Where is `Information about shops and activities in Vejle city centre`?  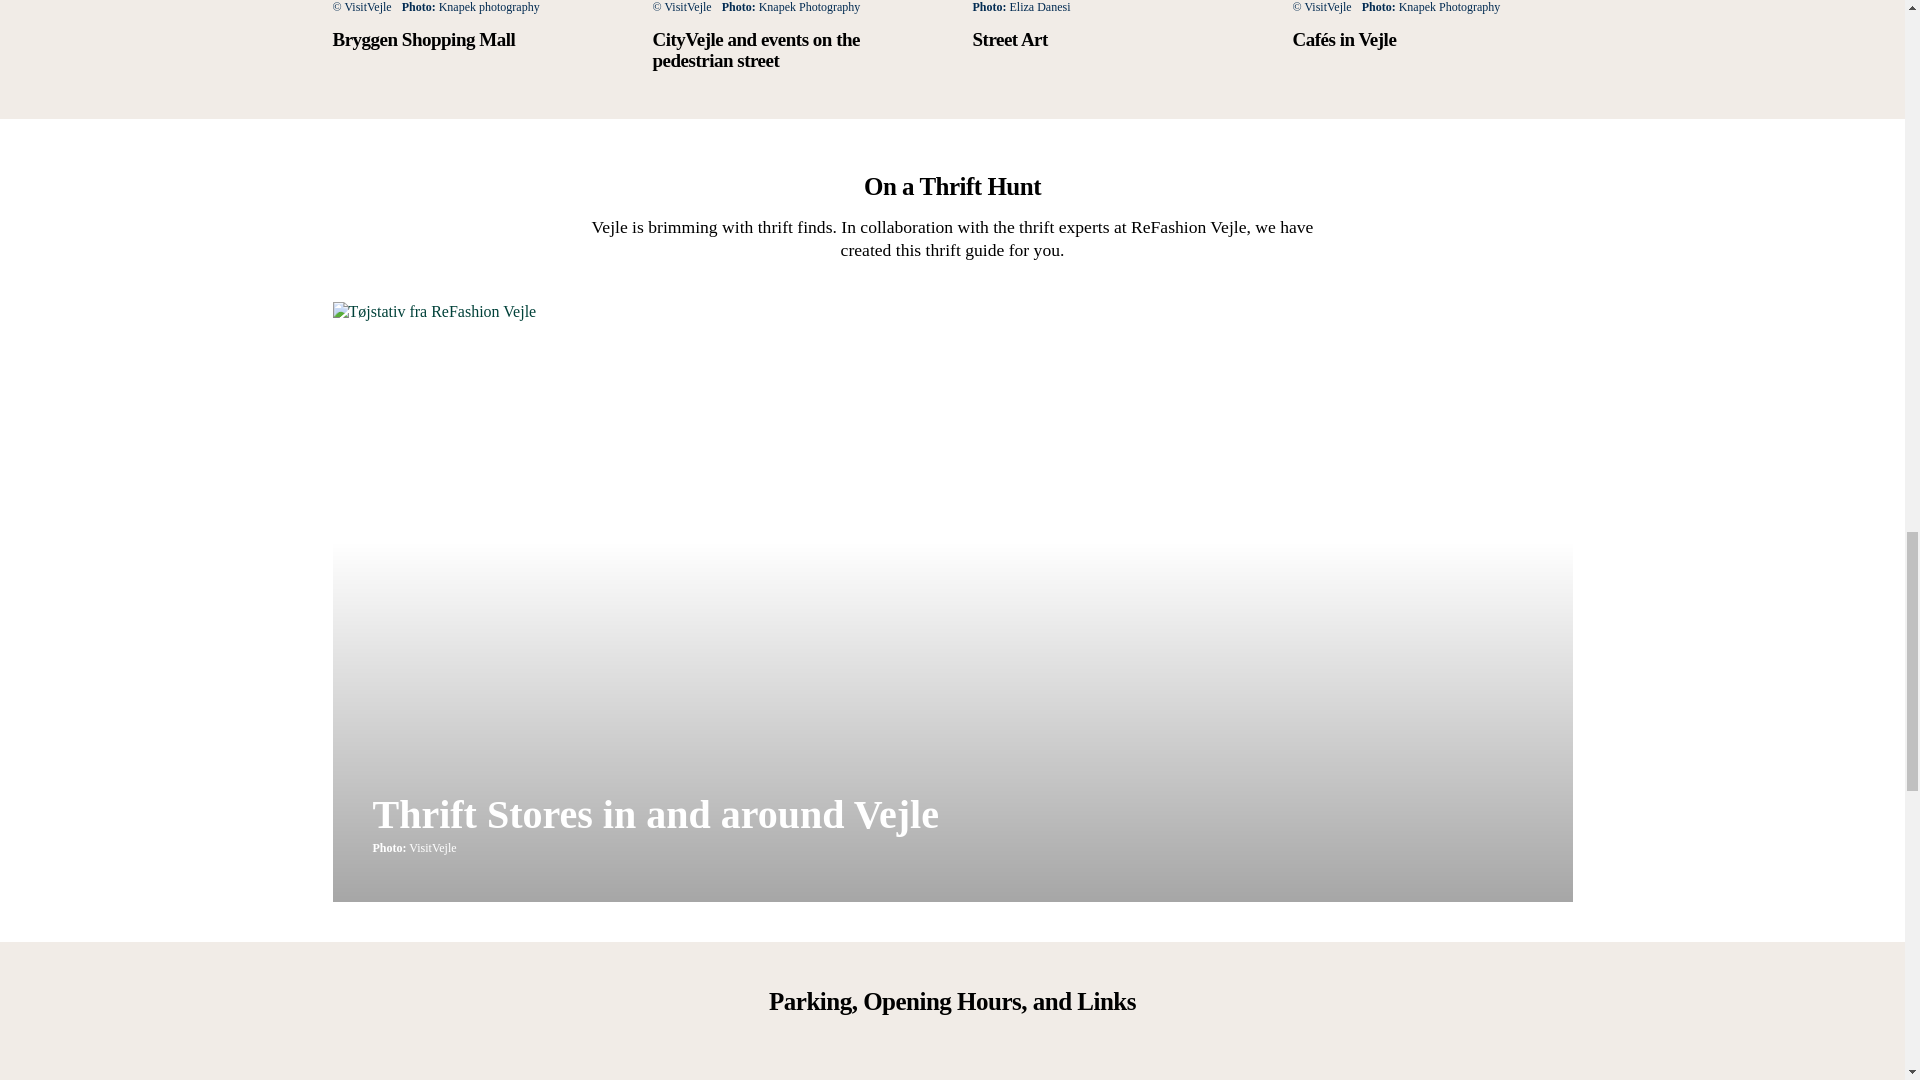 Information about shops and activities in Vejle city centre is located at coordinates (1432, 24).